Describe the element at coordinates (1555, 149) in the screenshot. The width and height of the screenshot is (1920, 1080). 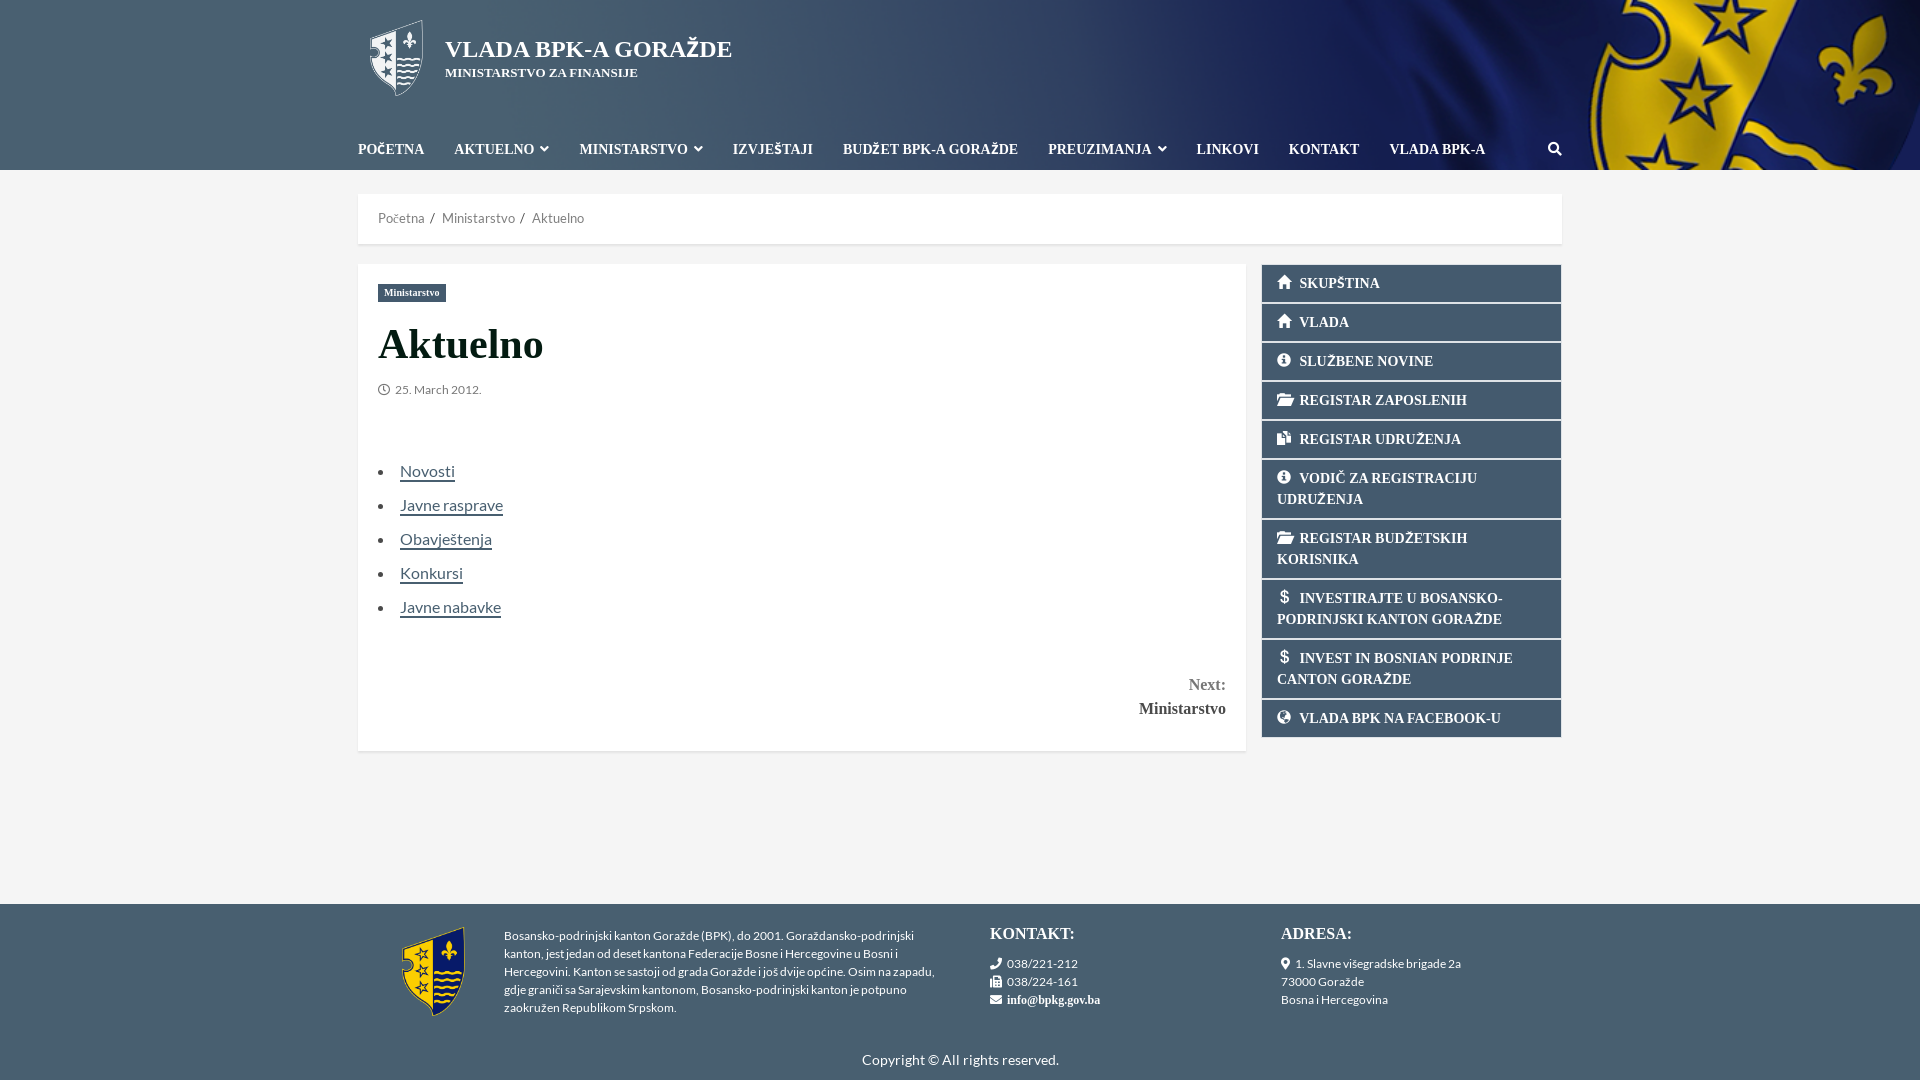
I see `Search` at that location.